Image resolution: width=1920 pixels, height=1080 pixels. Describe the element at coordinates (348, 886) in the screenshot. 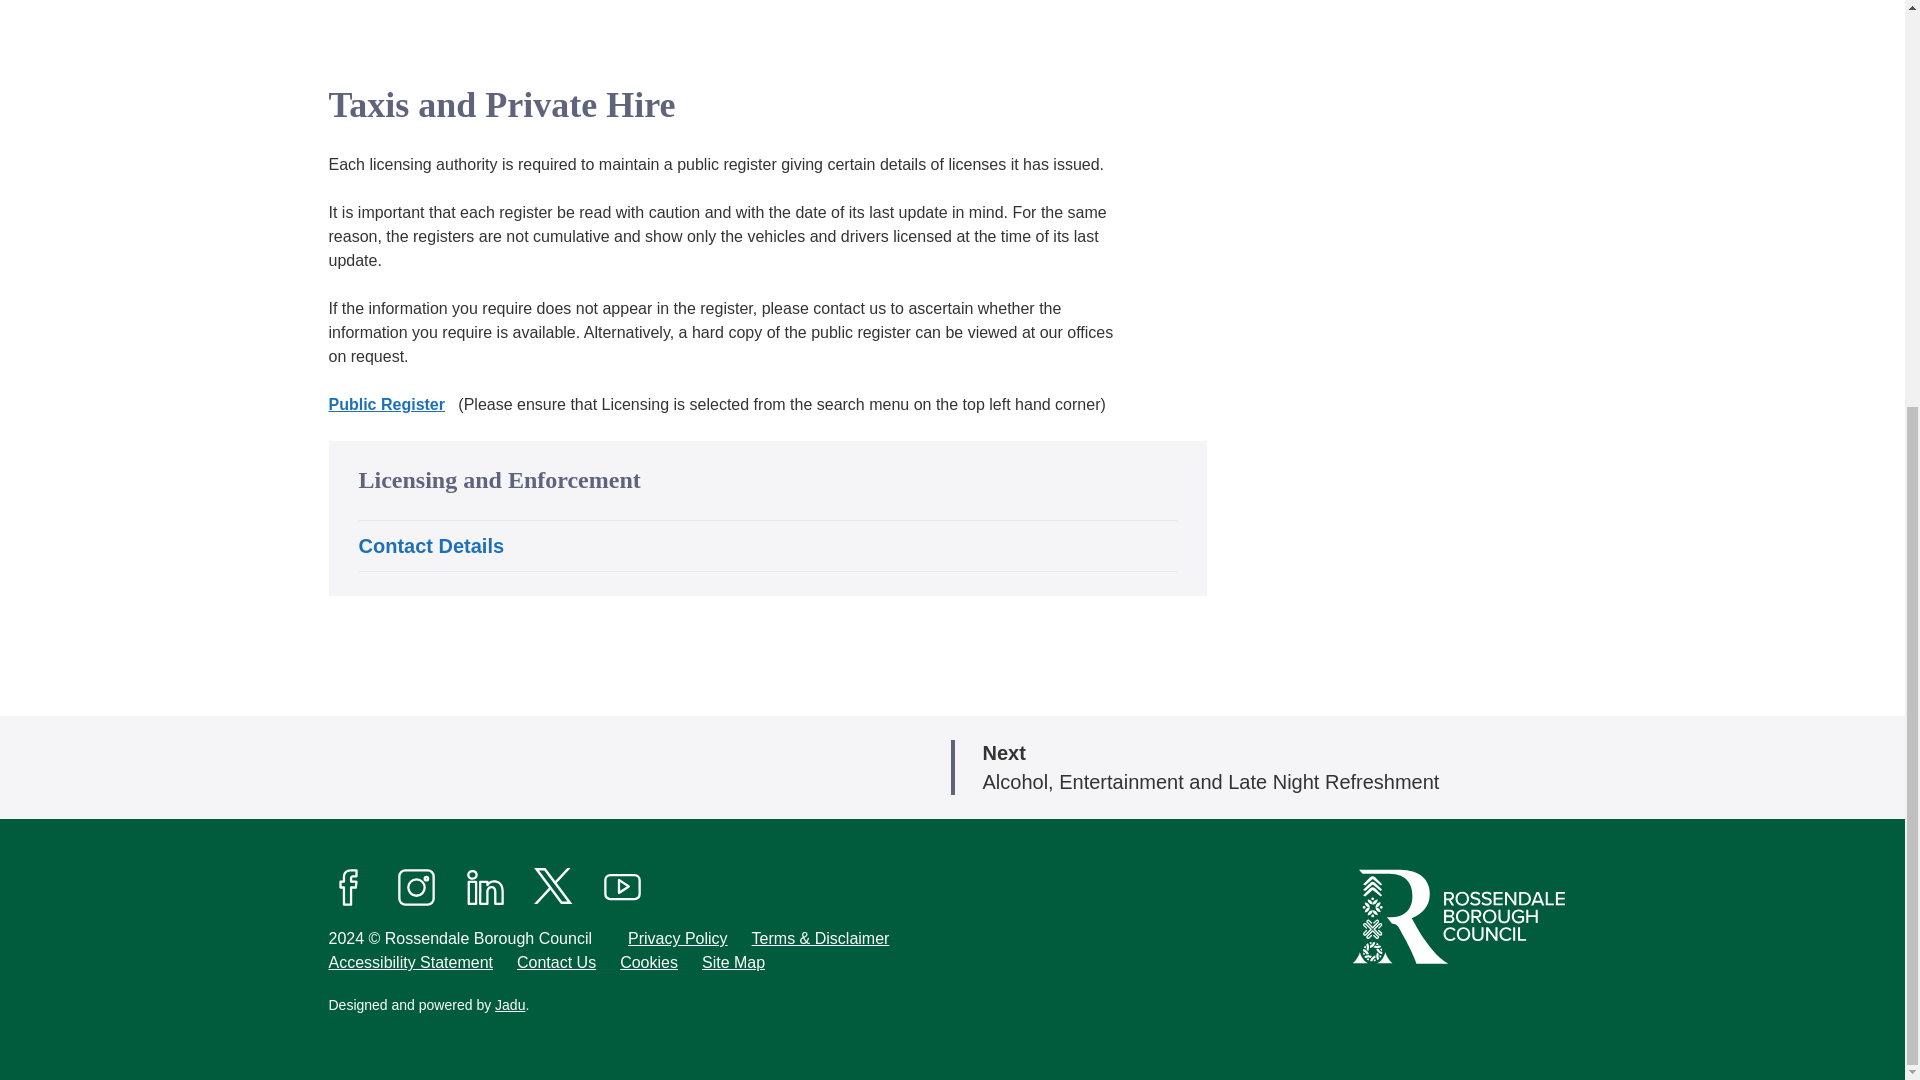

I see `Facebook` at that location.